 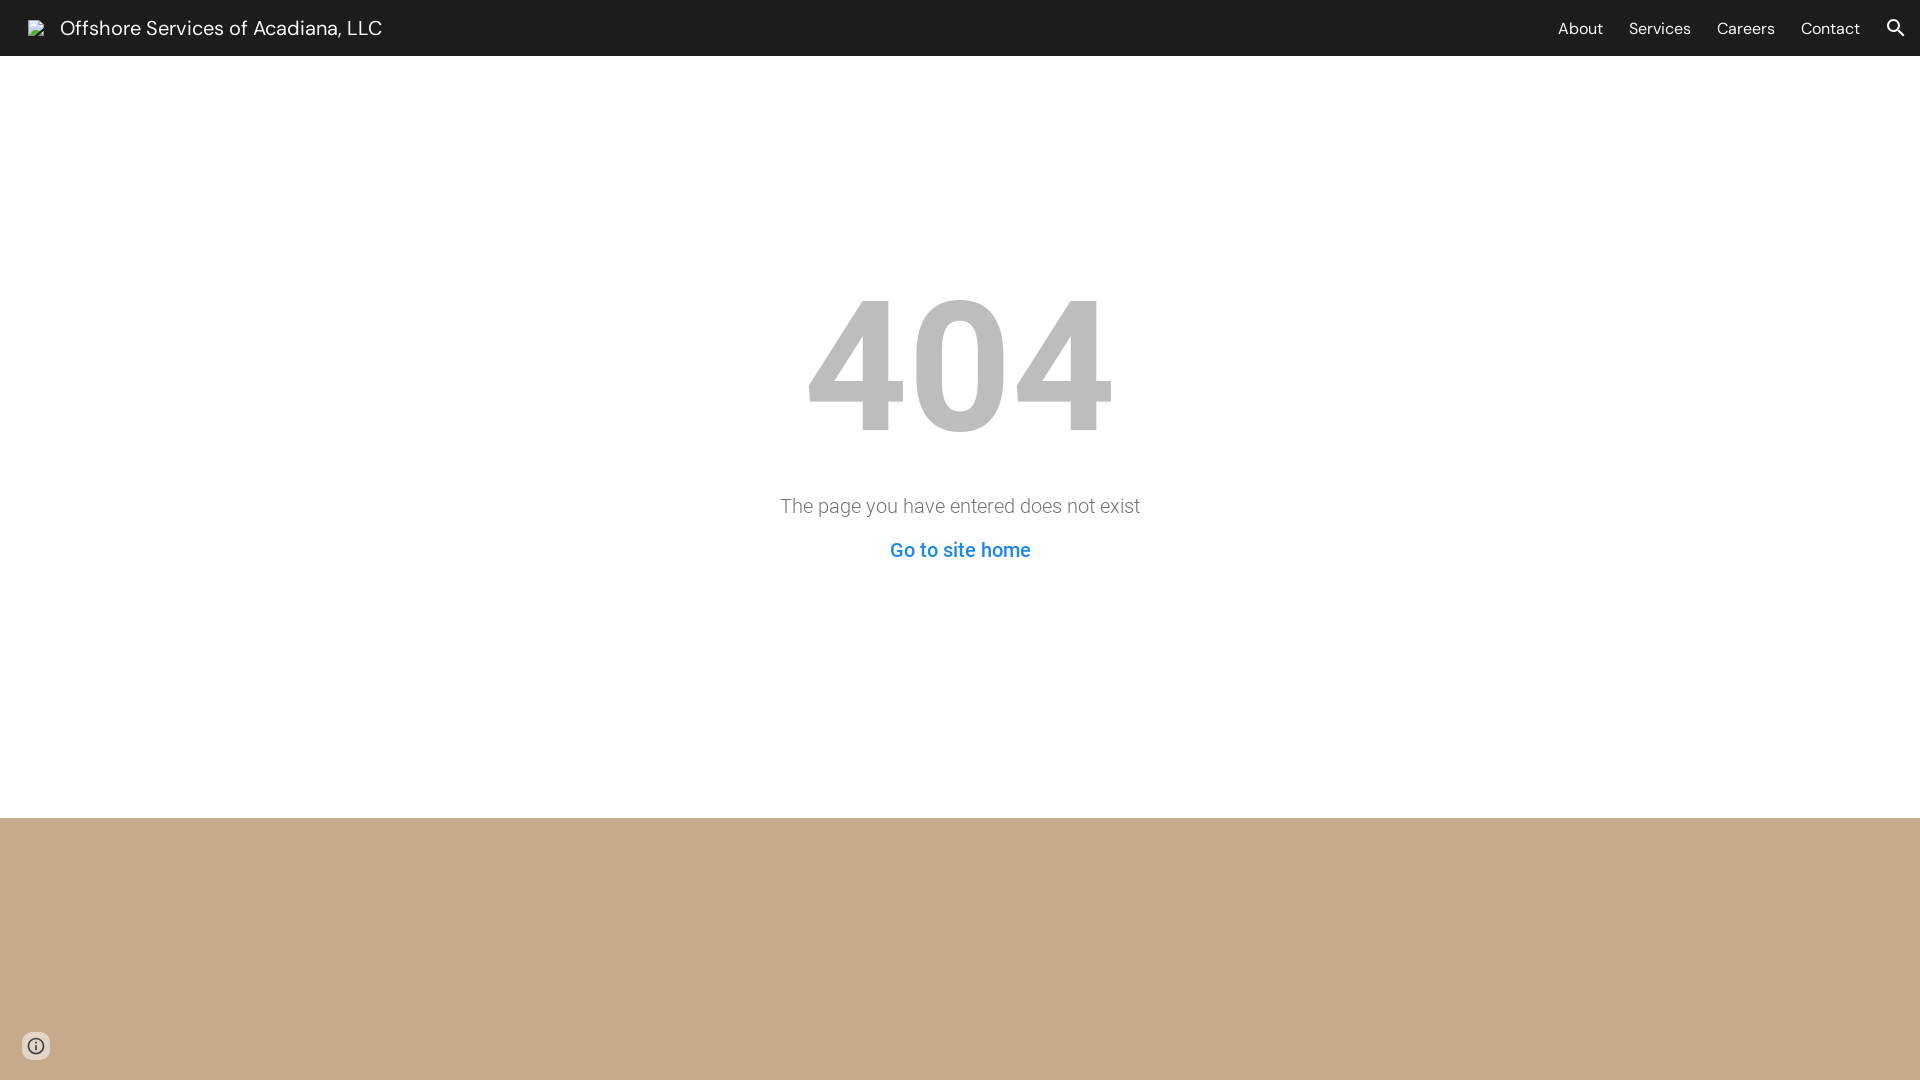 I want to click on Contact, so click(x=1830, y=28).